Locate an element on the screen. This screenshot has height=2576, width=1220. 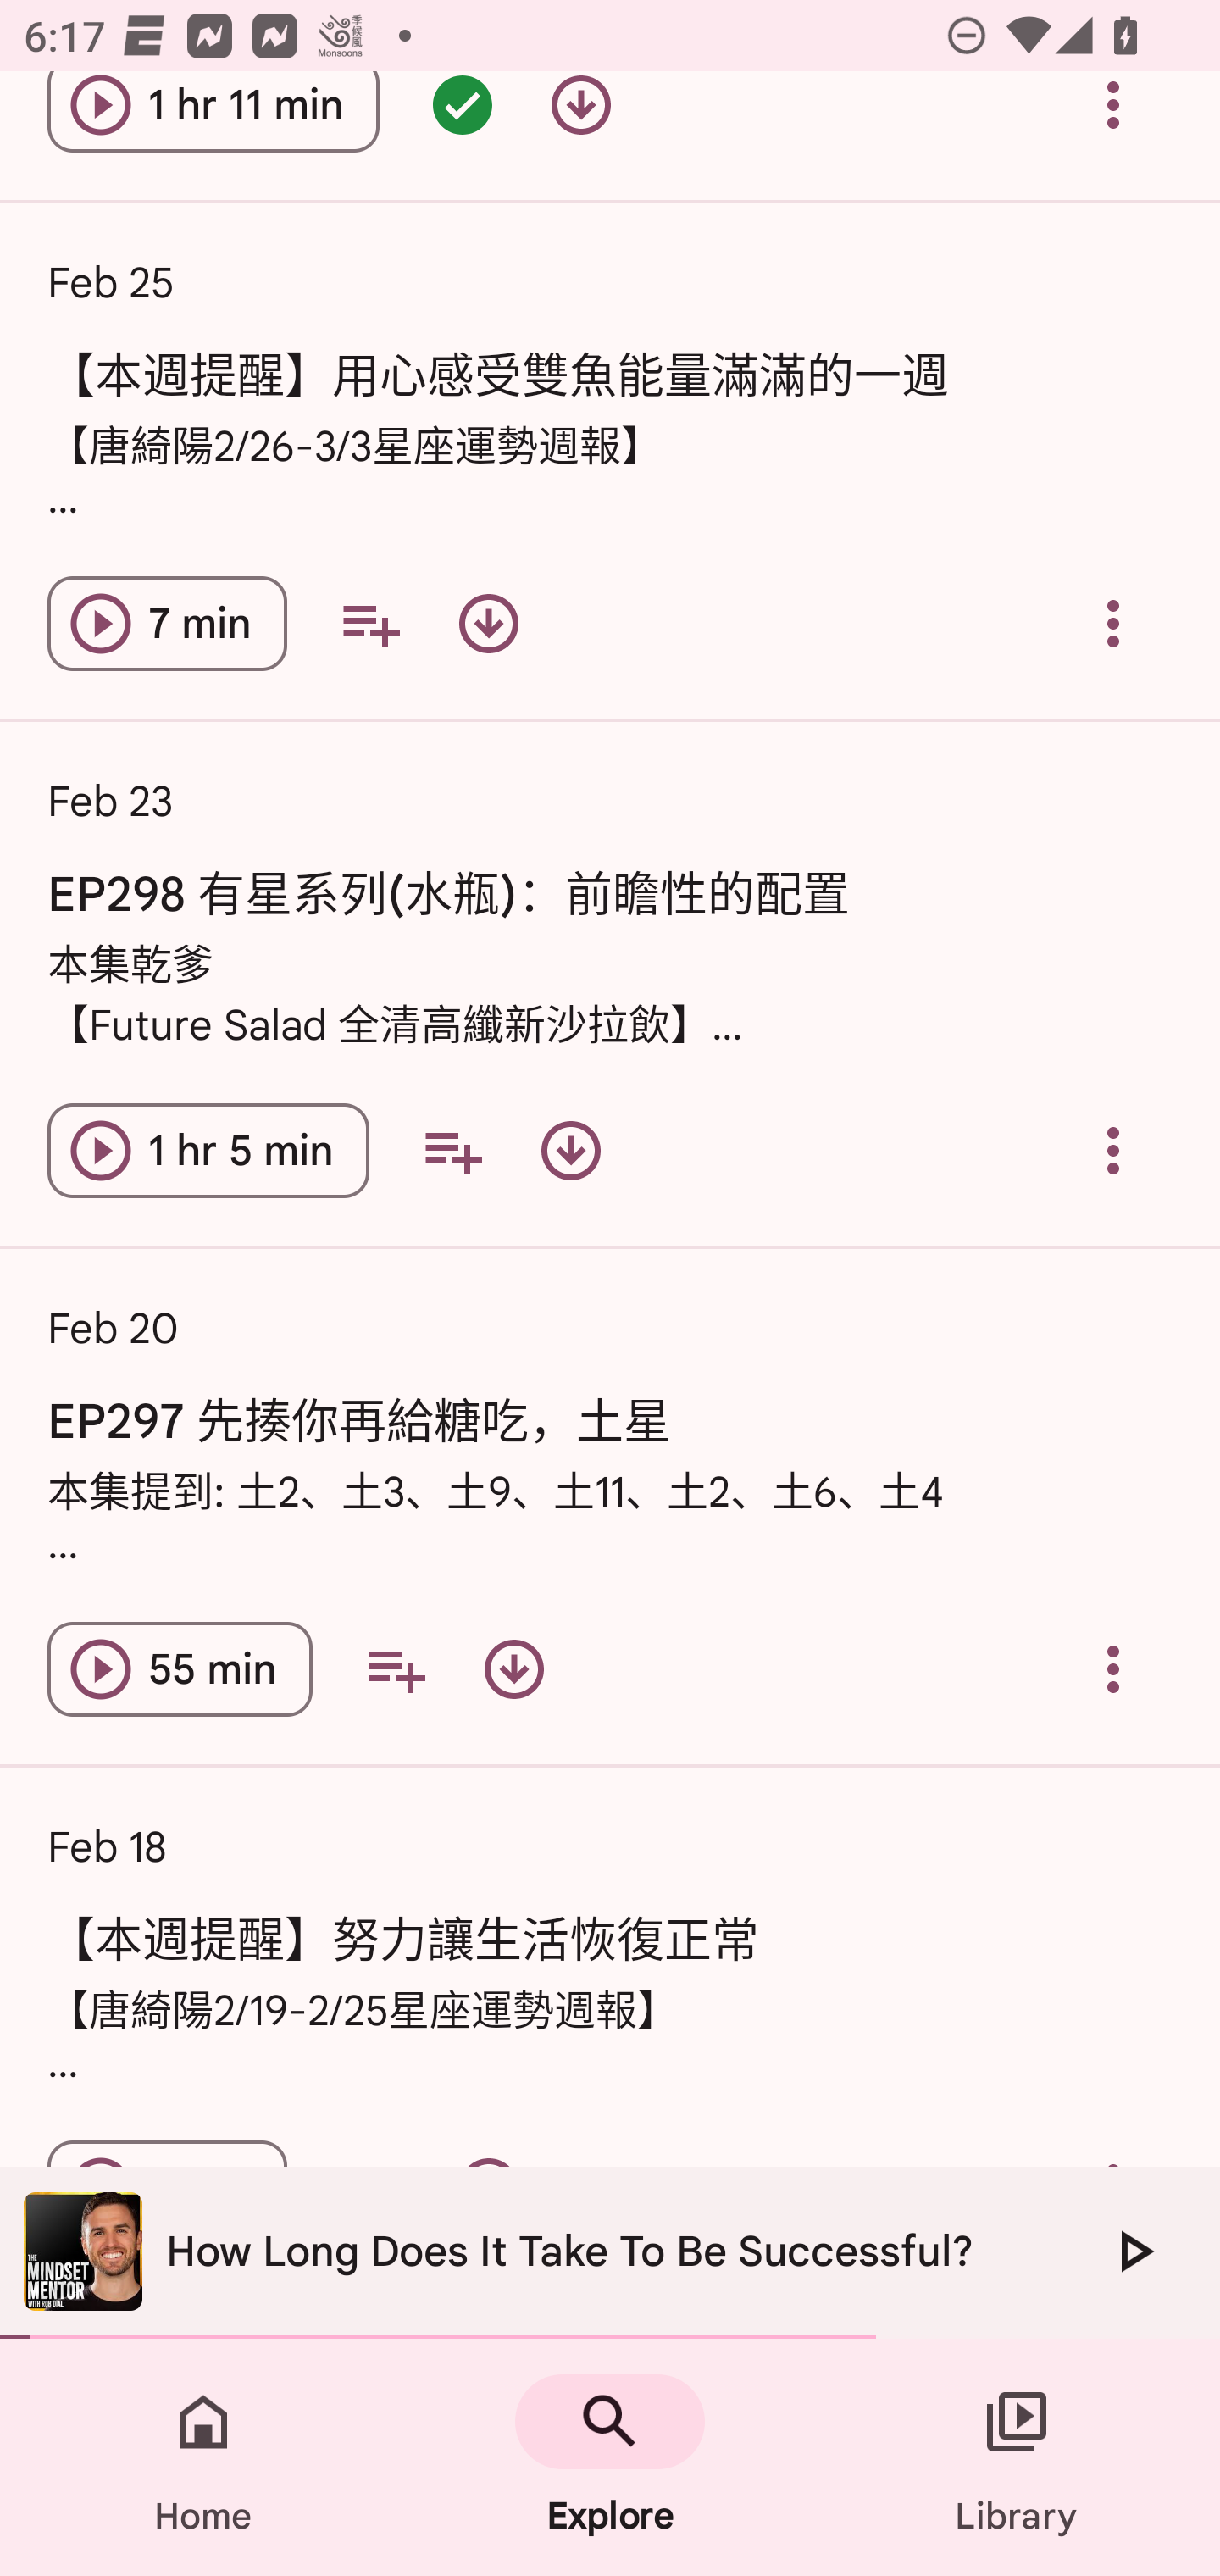
Overflow menu is located at coordinates (1113, 1149).